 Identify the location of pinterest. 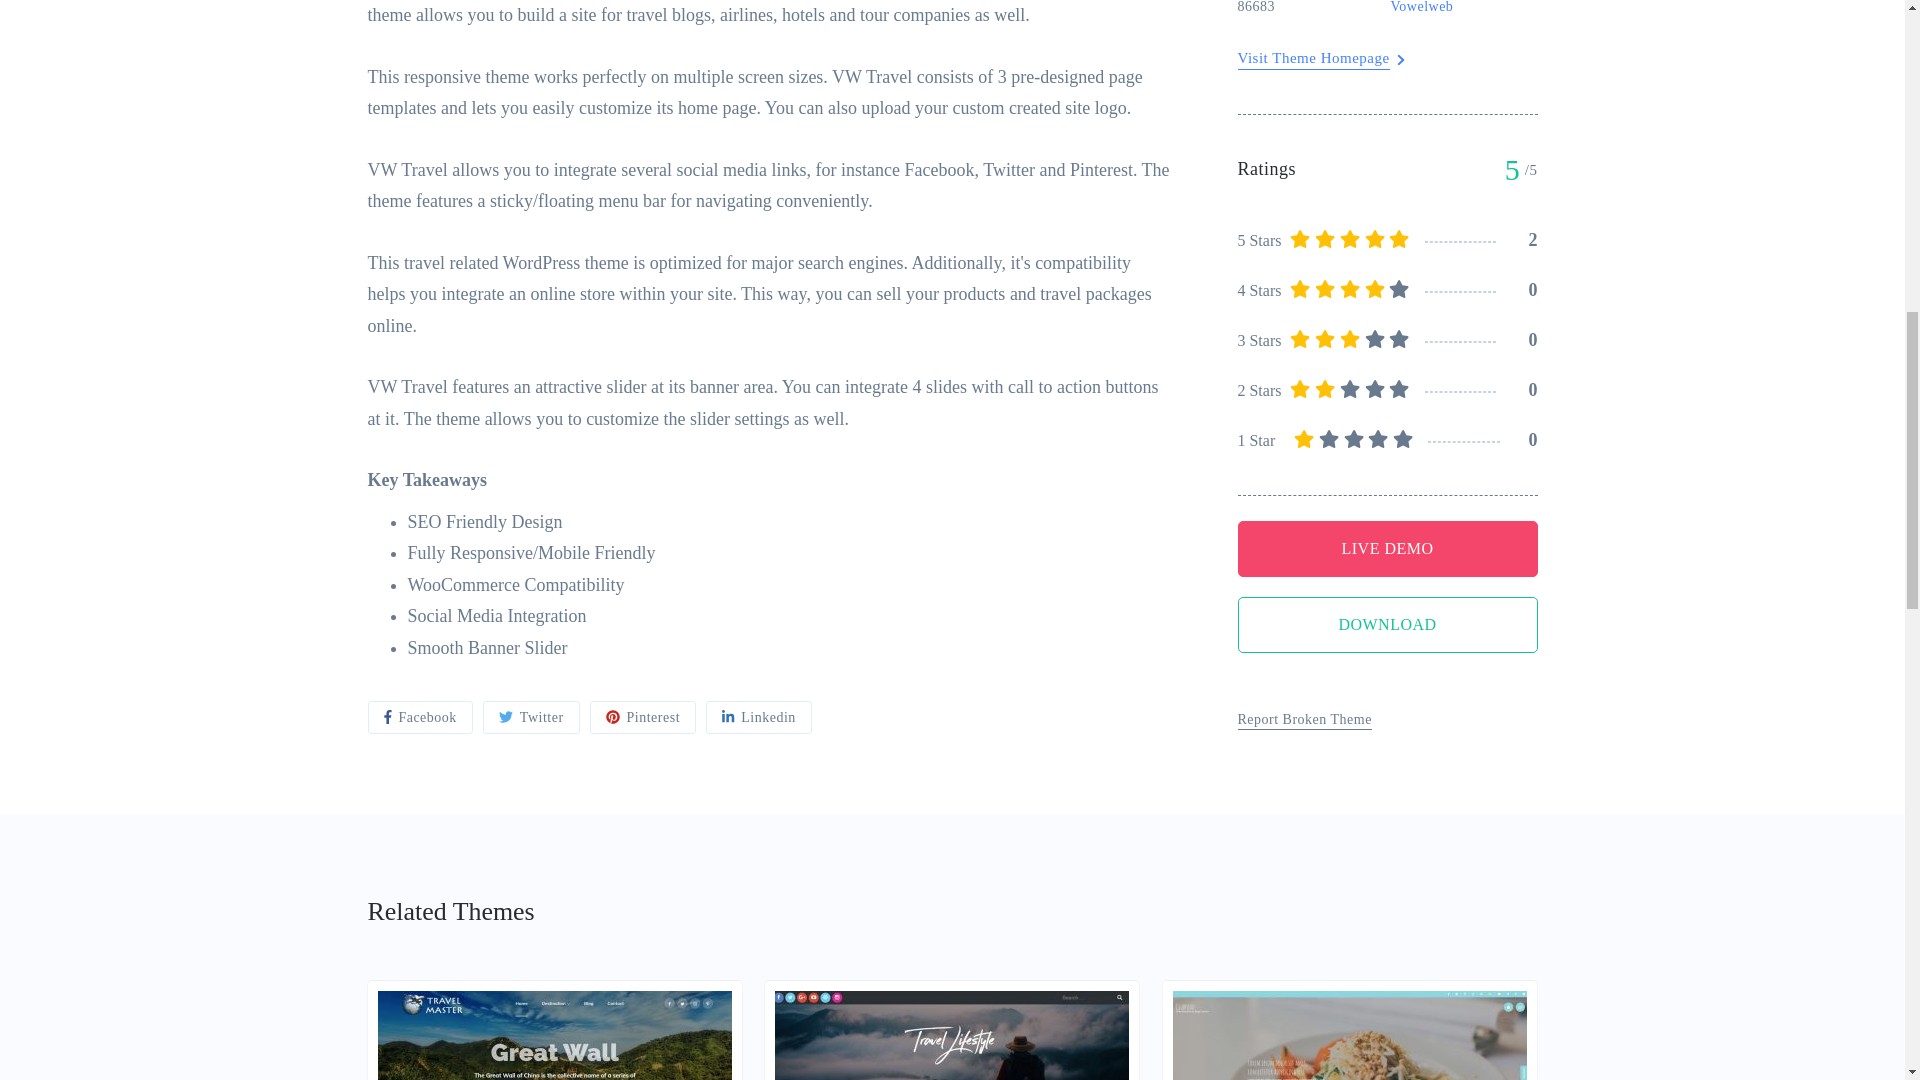
(642, 717).